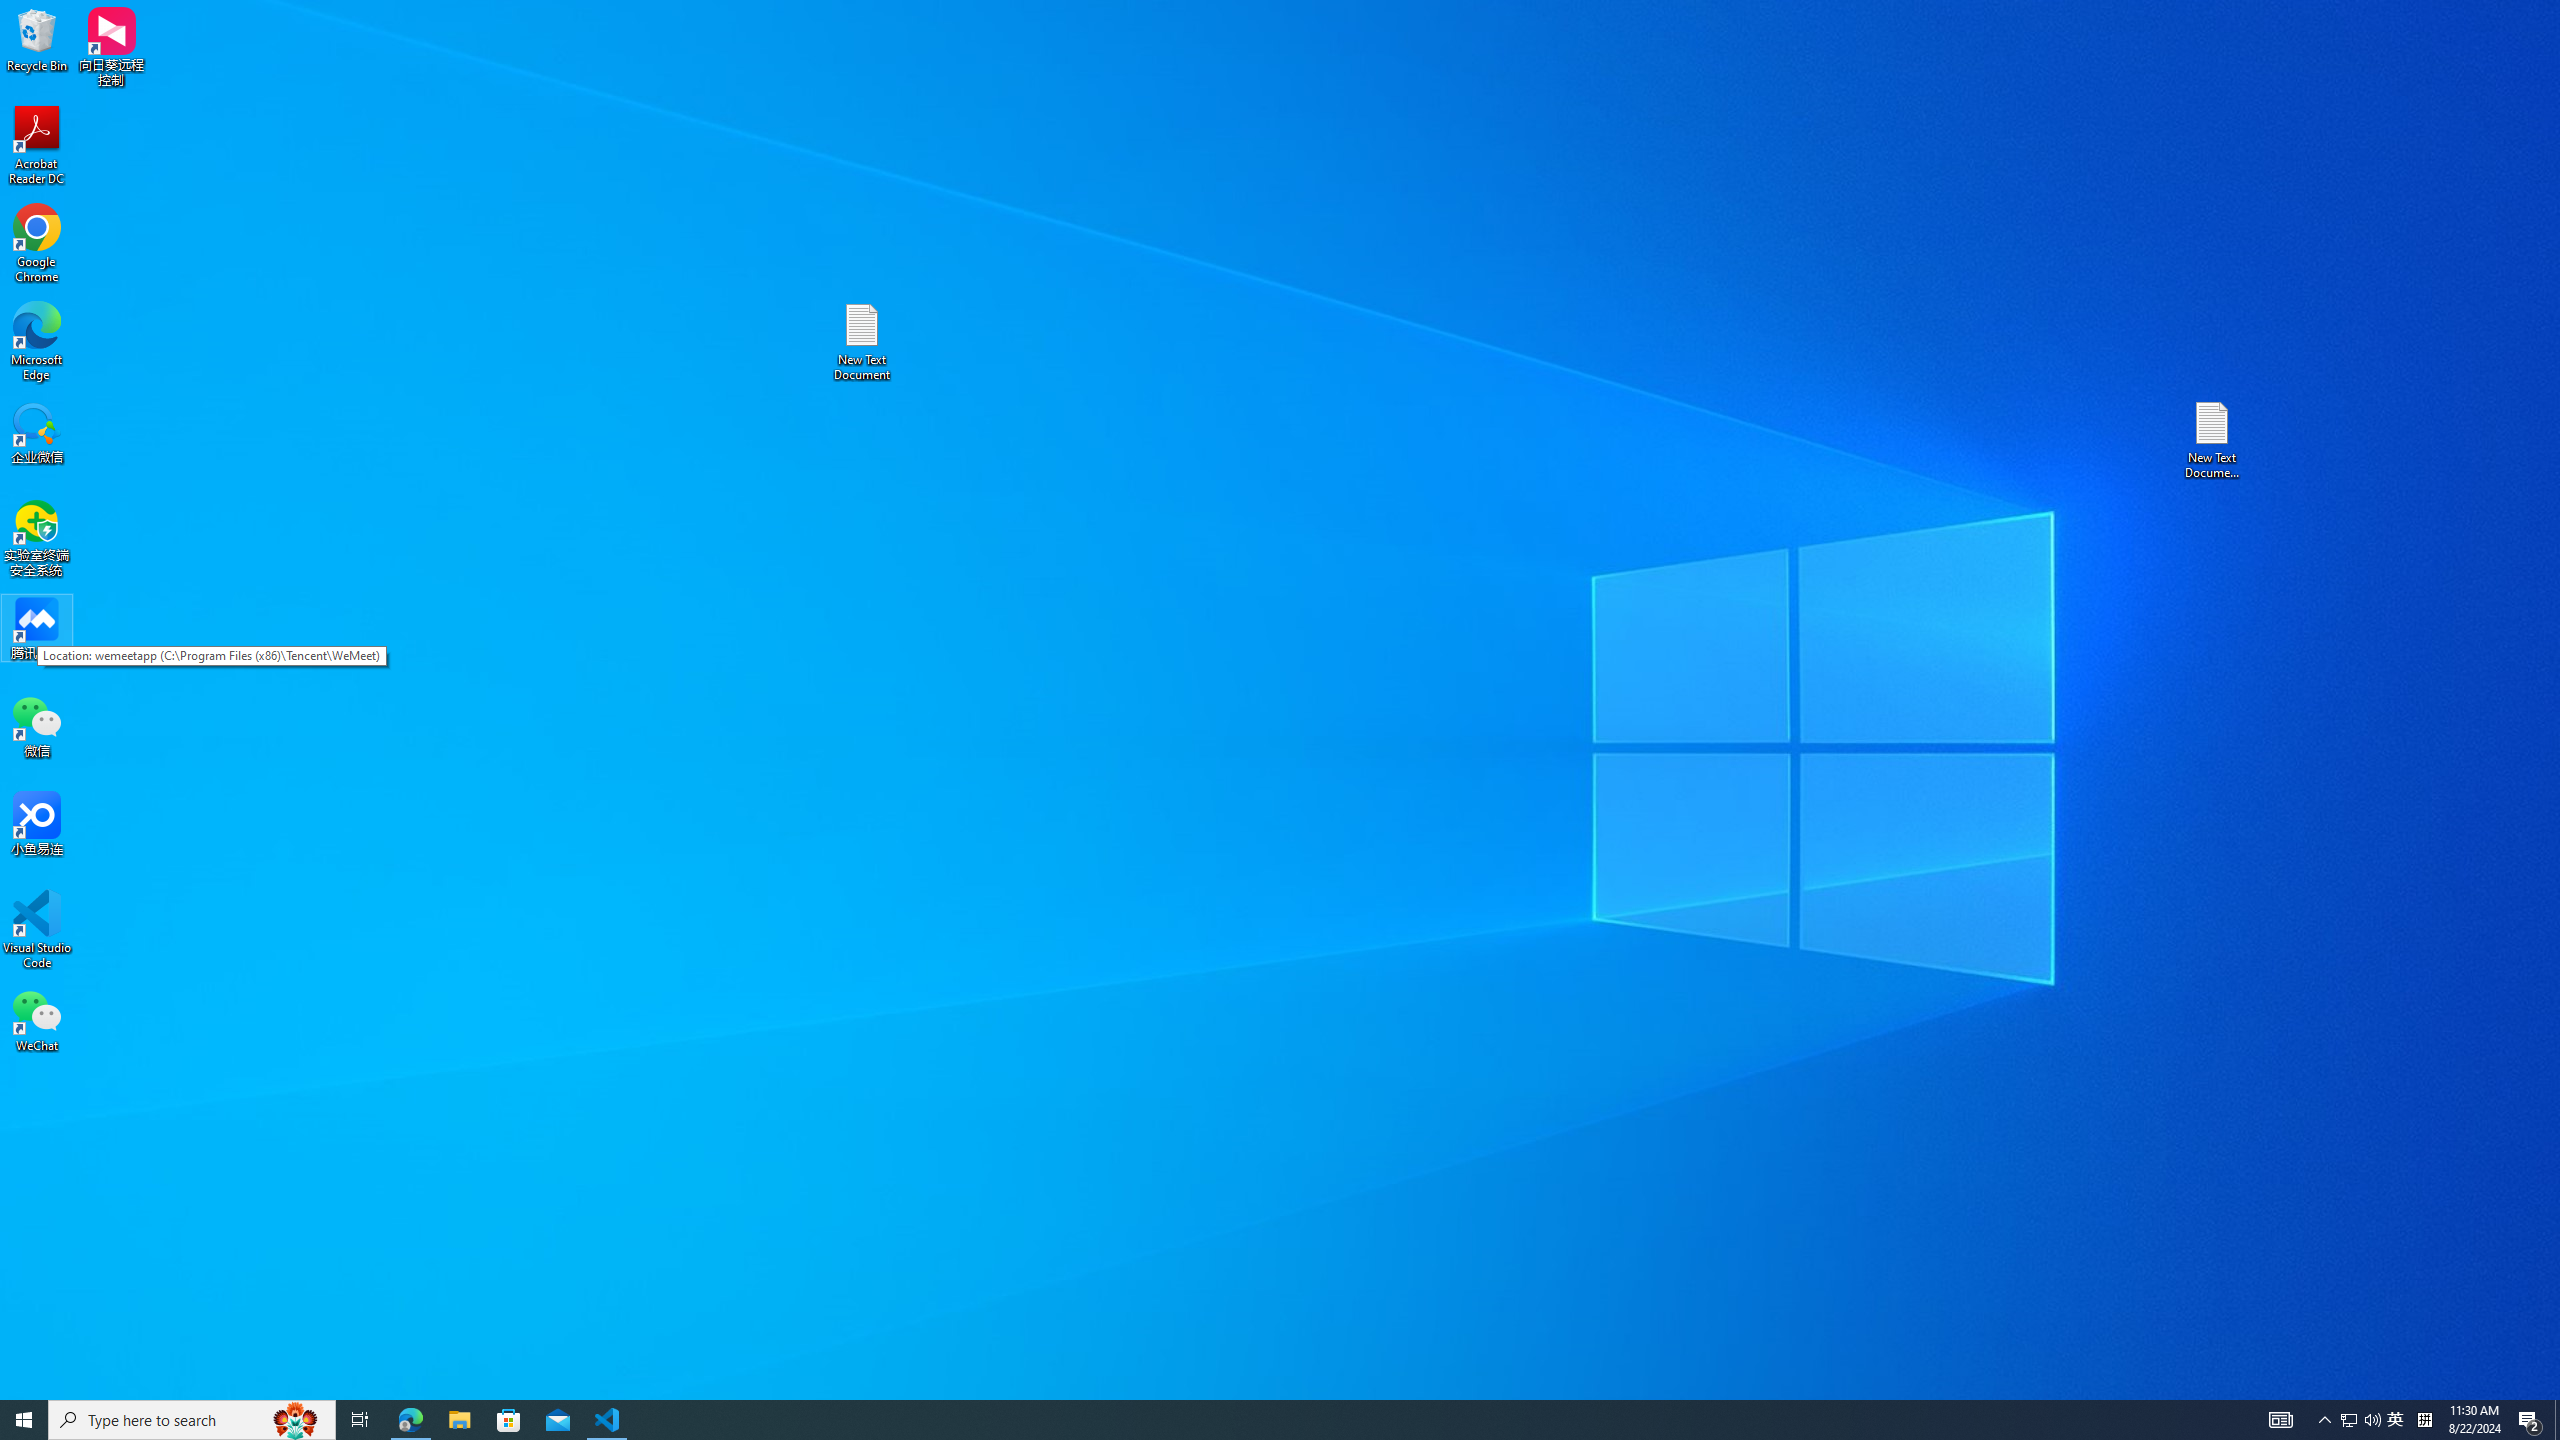  Describe the element at coordinates (1244, 1420) in the screenshot. I see `Running applications` at that location.